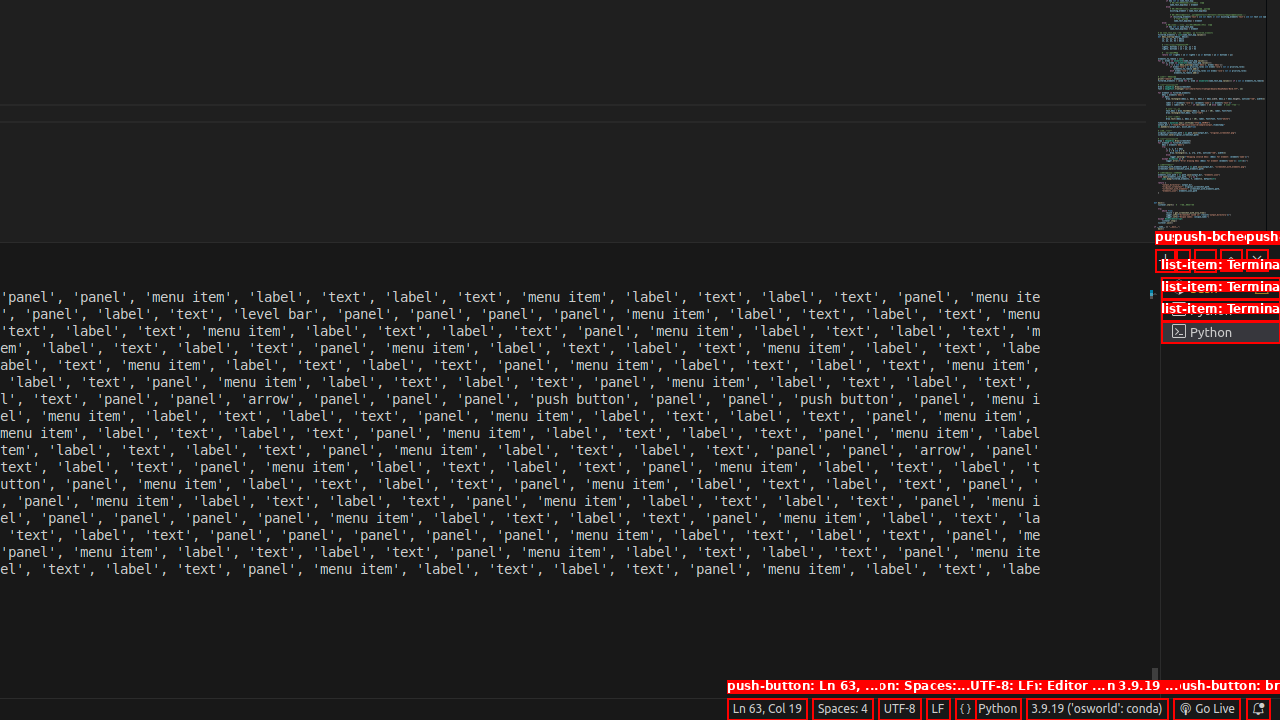  What do you see at coordinates (842, 709) in the screenshot?
I see `Spaces: 4` at bounding box center [842, 709].